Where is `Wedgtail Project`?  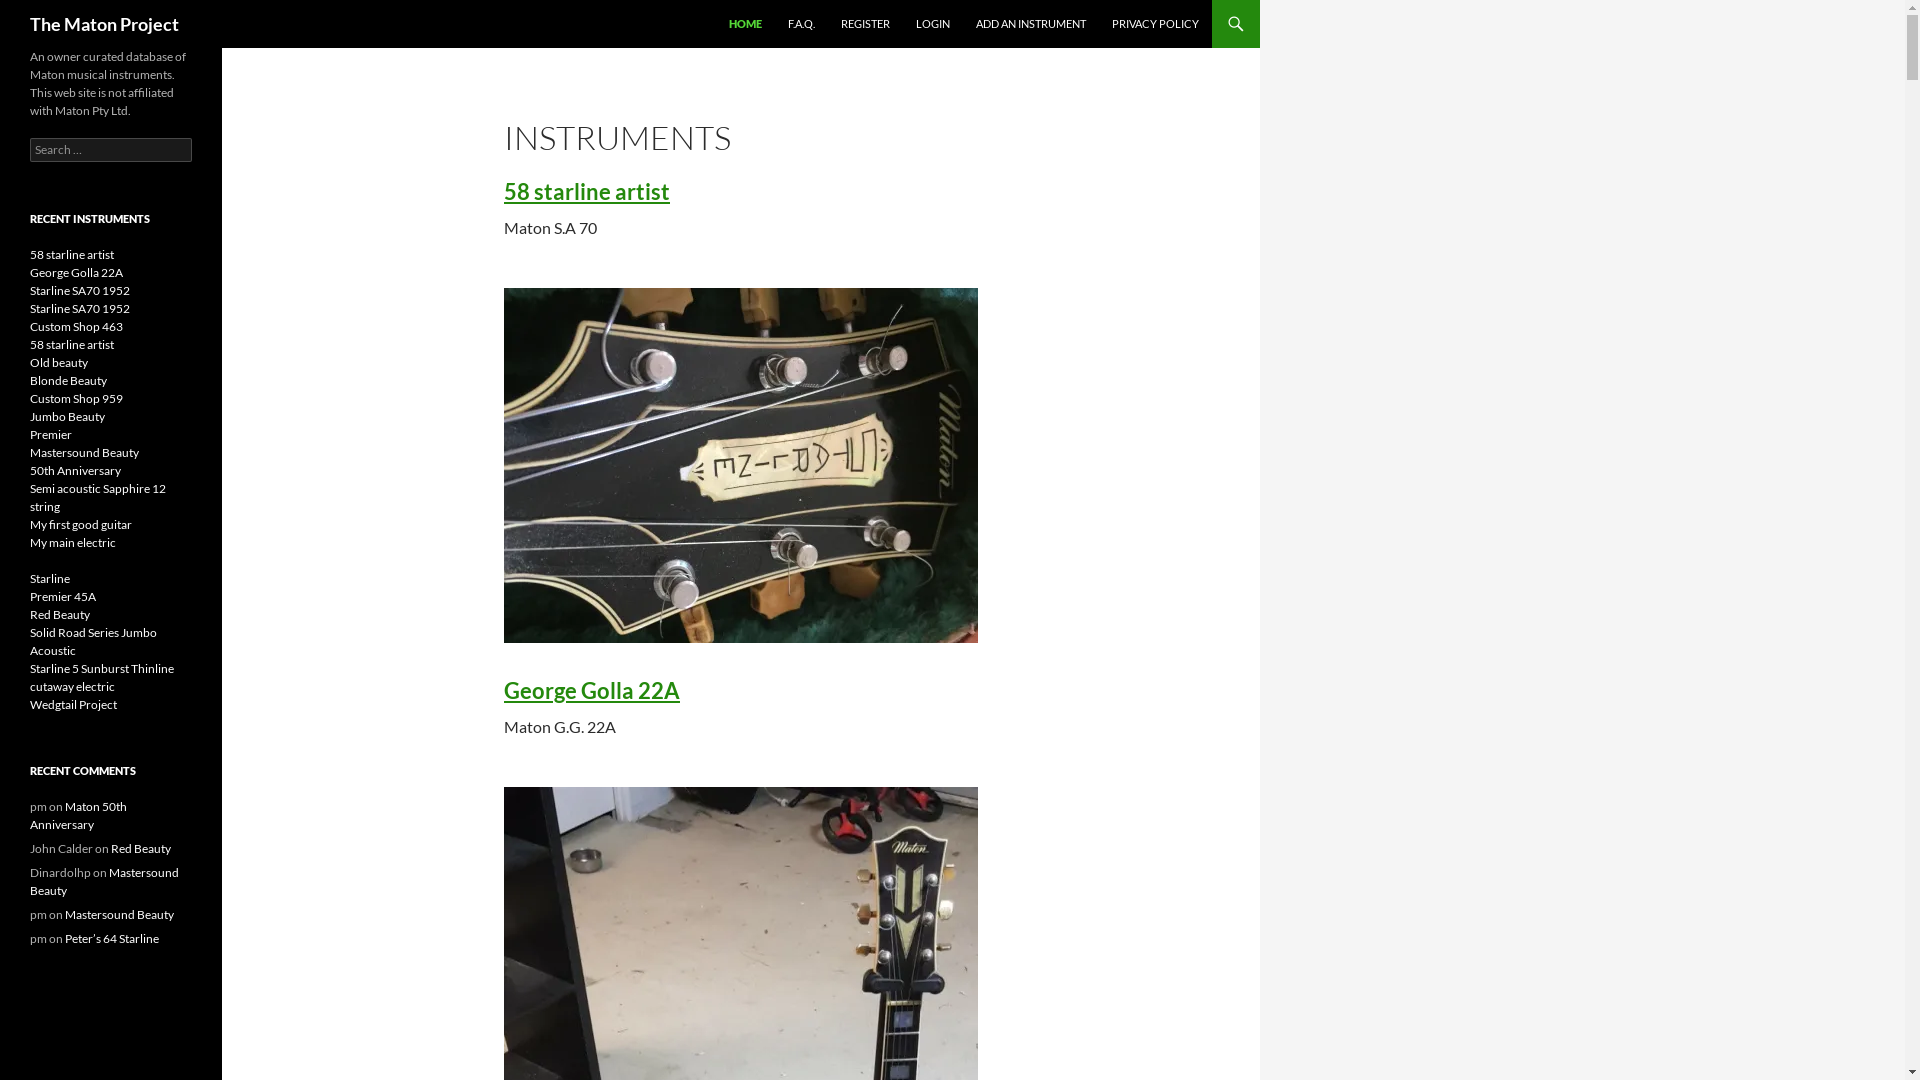 Wedgtail Project is located at coordinates (74, 704).